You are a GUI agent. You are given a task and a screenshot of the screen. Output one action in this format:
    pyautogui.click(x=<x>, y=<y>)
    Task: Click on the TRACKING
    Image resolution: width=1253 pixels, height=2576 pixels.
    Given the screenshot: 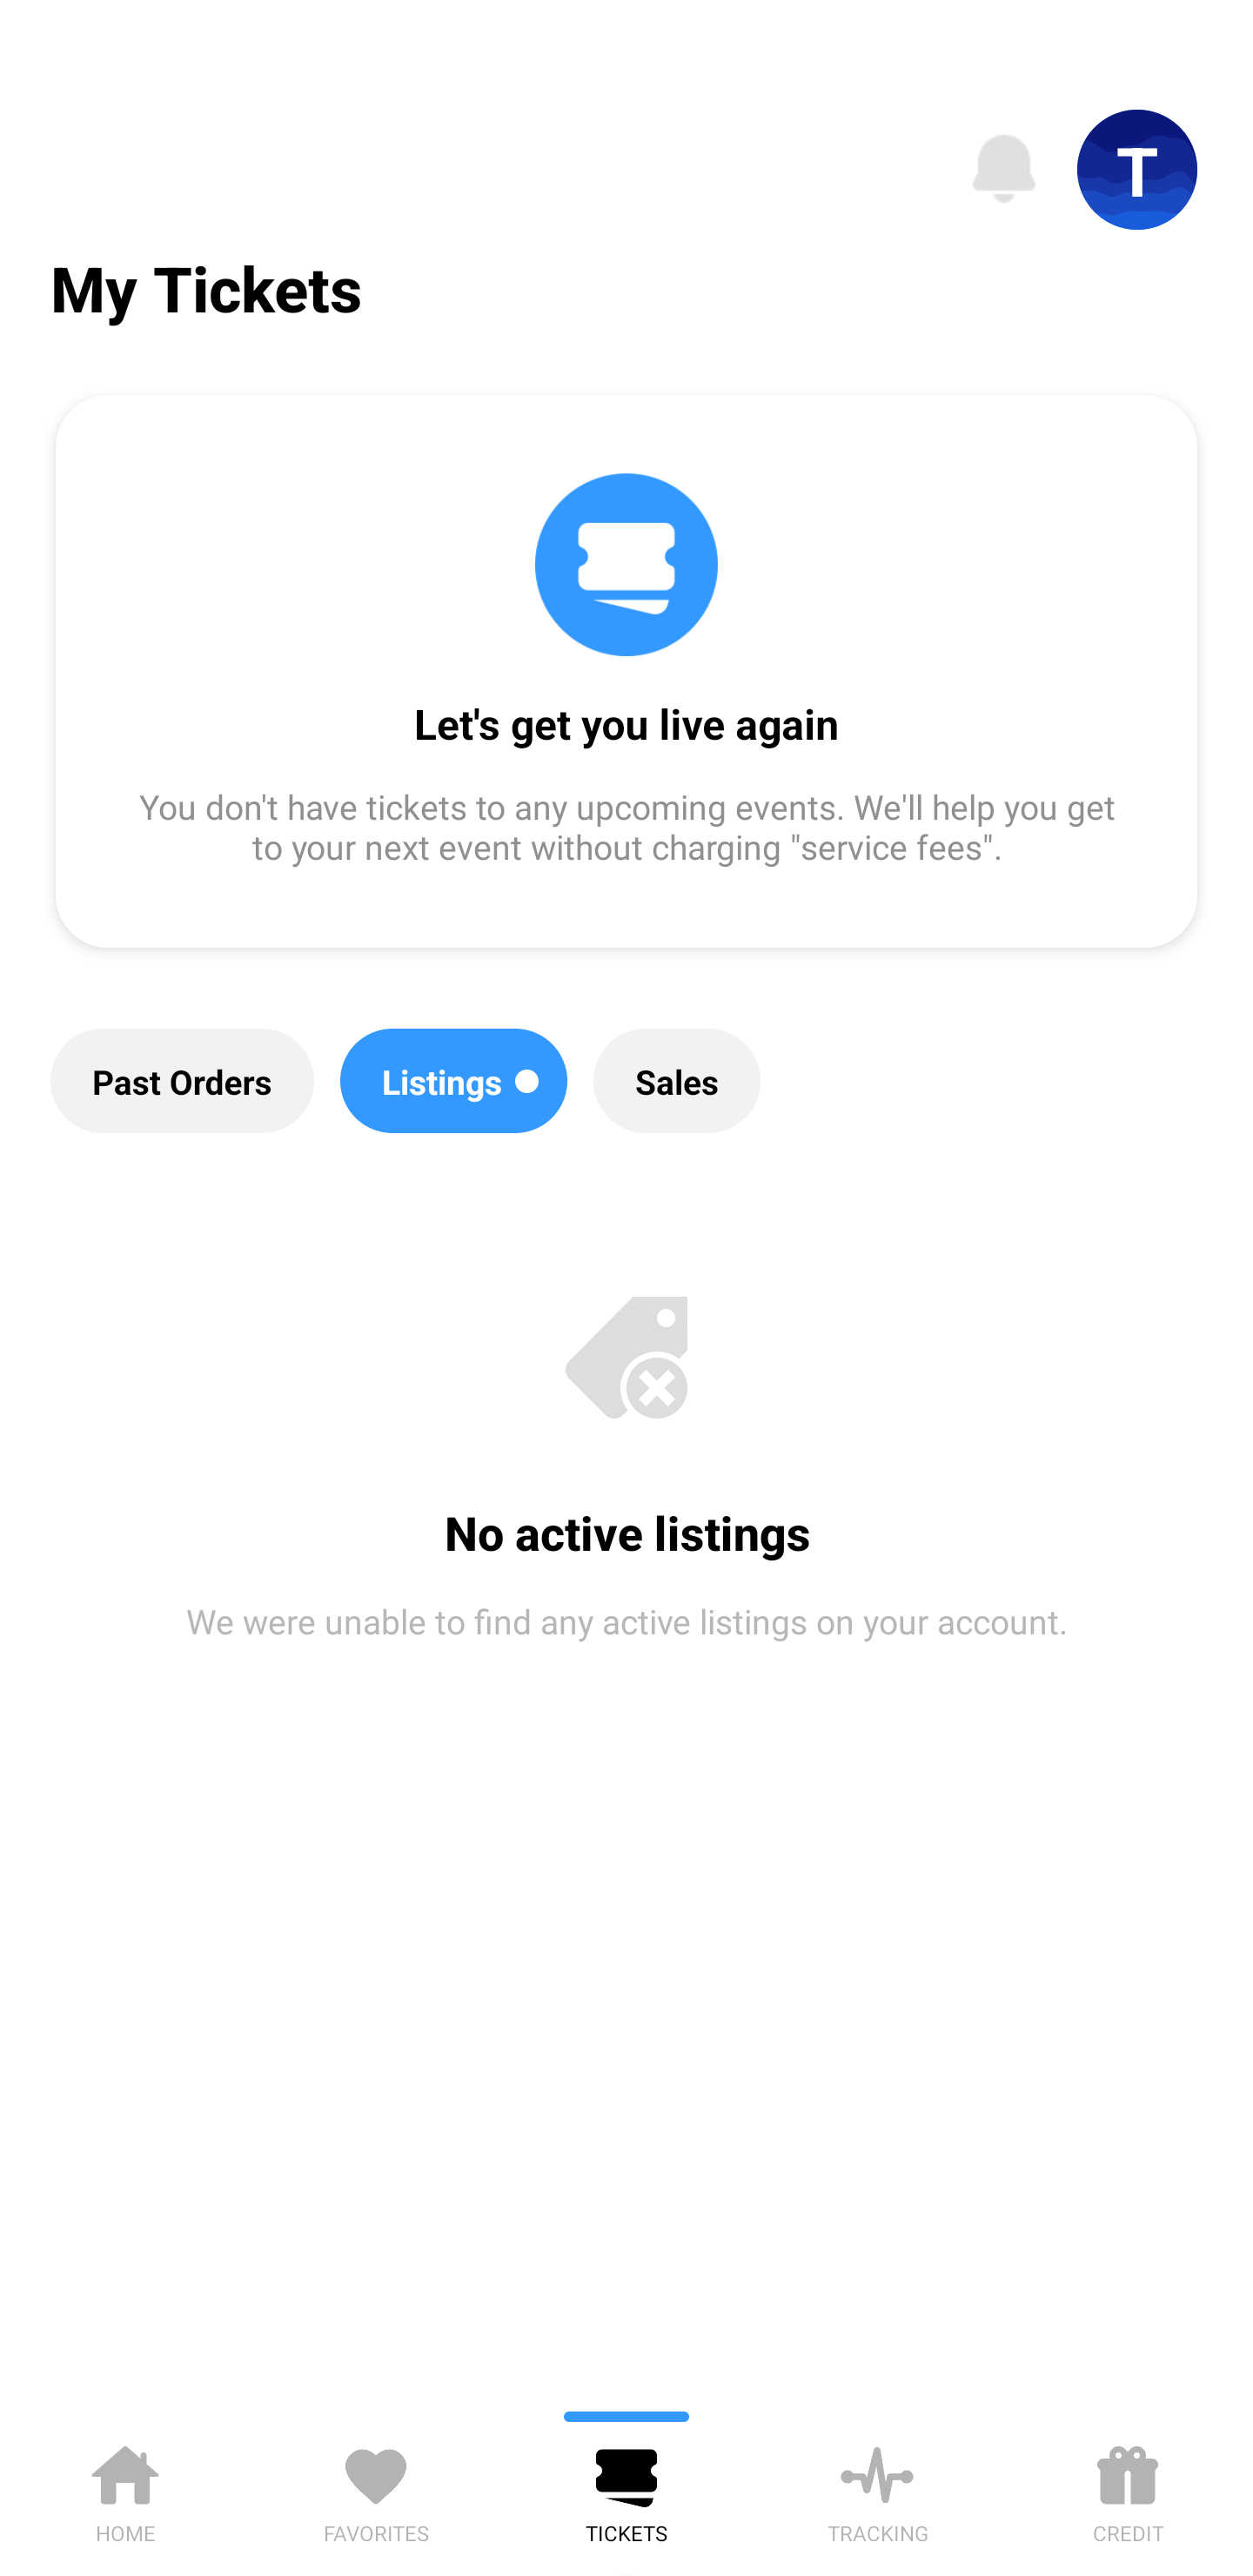 What is the action you would take?
    pyautogui.click(x=877, y=2489)
    